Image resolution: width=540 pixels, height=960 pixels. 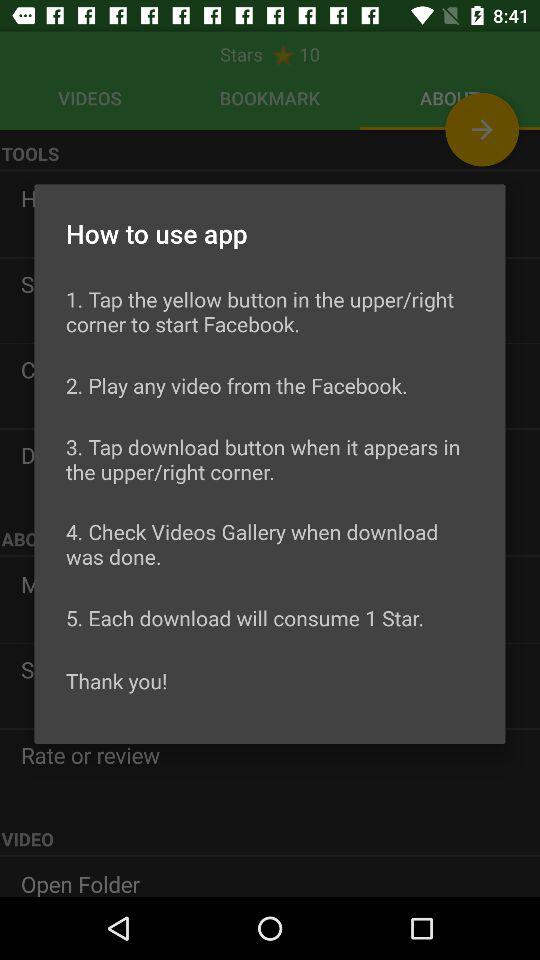 I want to click on turn off item below the 4 check videos icon, so click(x=245, y=618).